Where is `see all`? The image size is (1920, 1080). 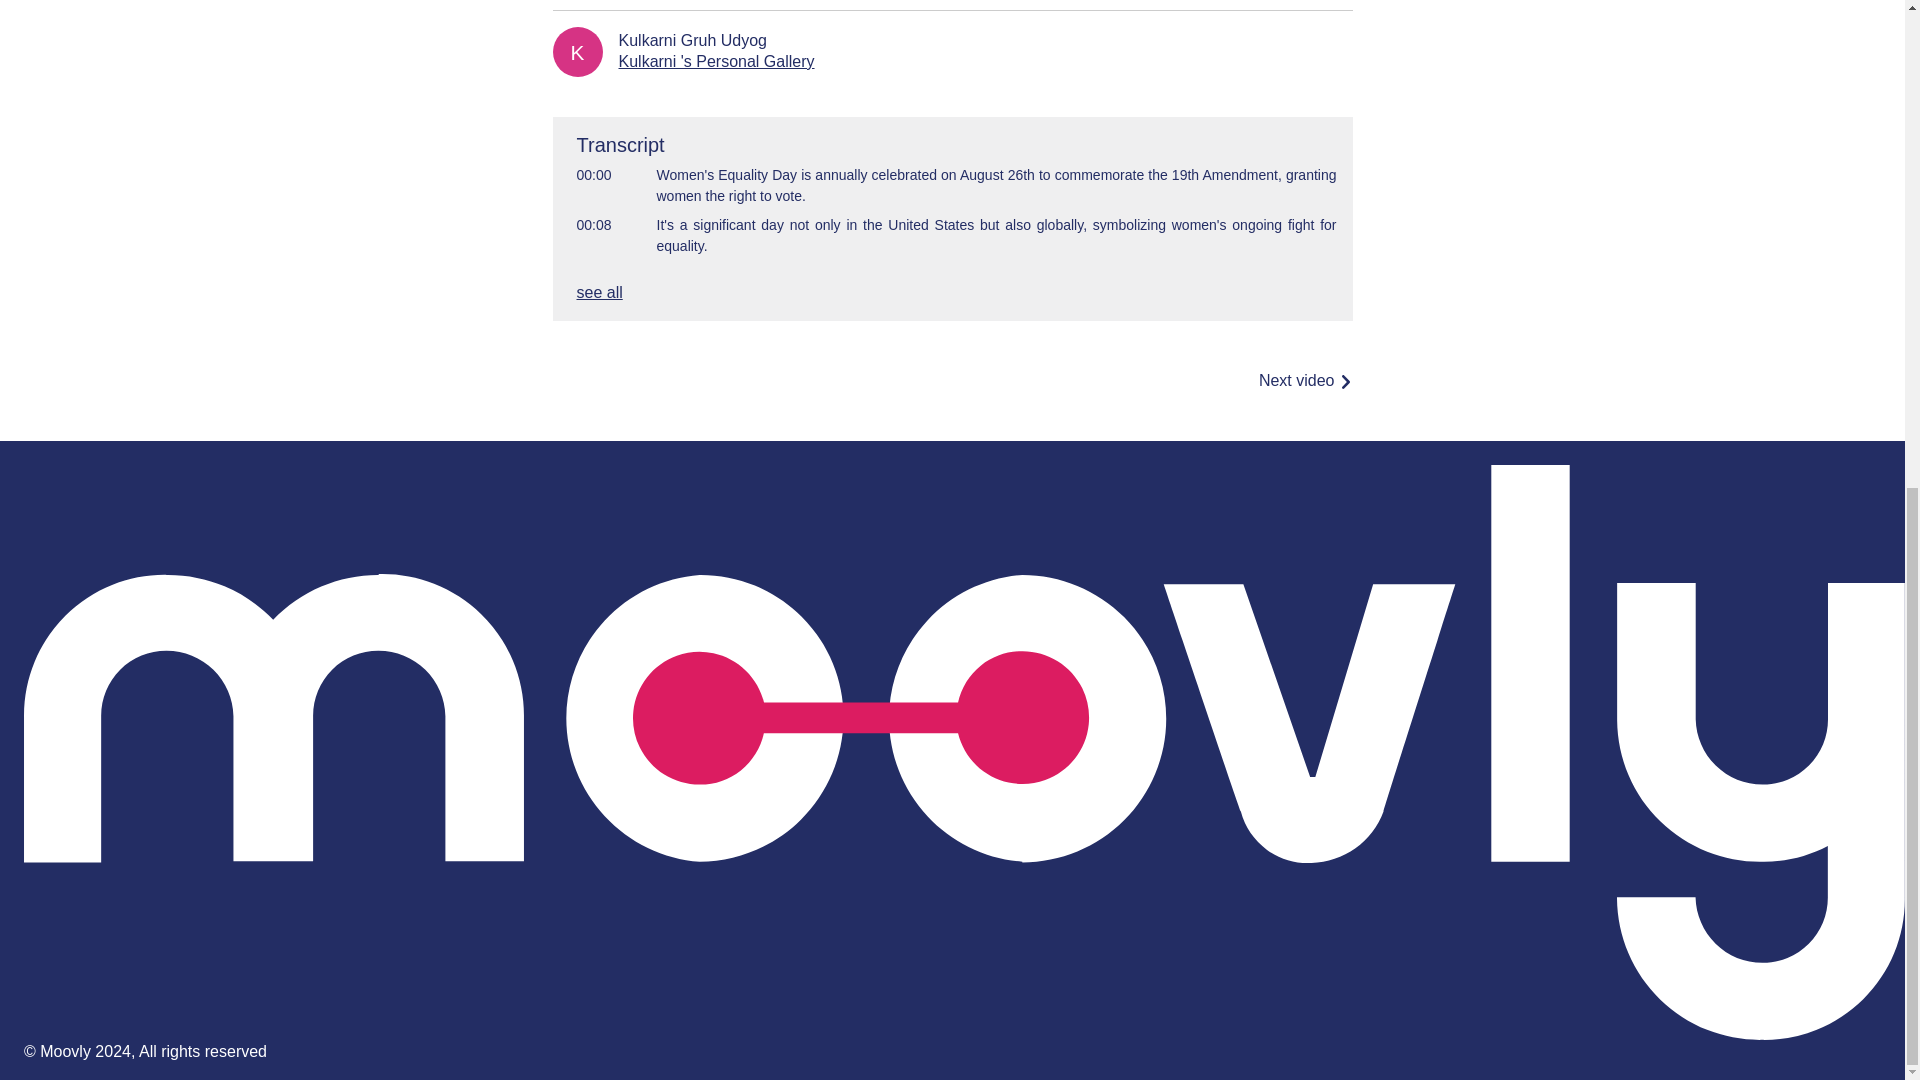 see all is located at coordinates (599, 292).